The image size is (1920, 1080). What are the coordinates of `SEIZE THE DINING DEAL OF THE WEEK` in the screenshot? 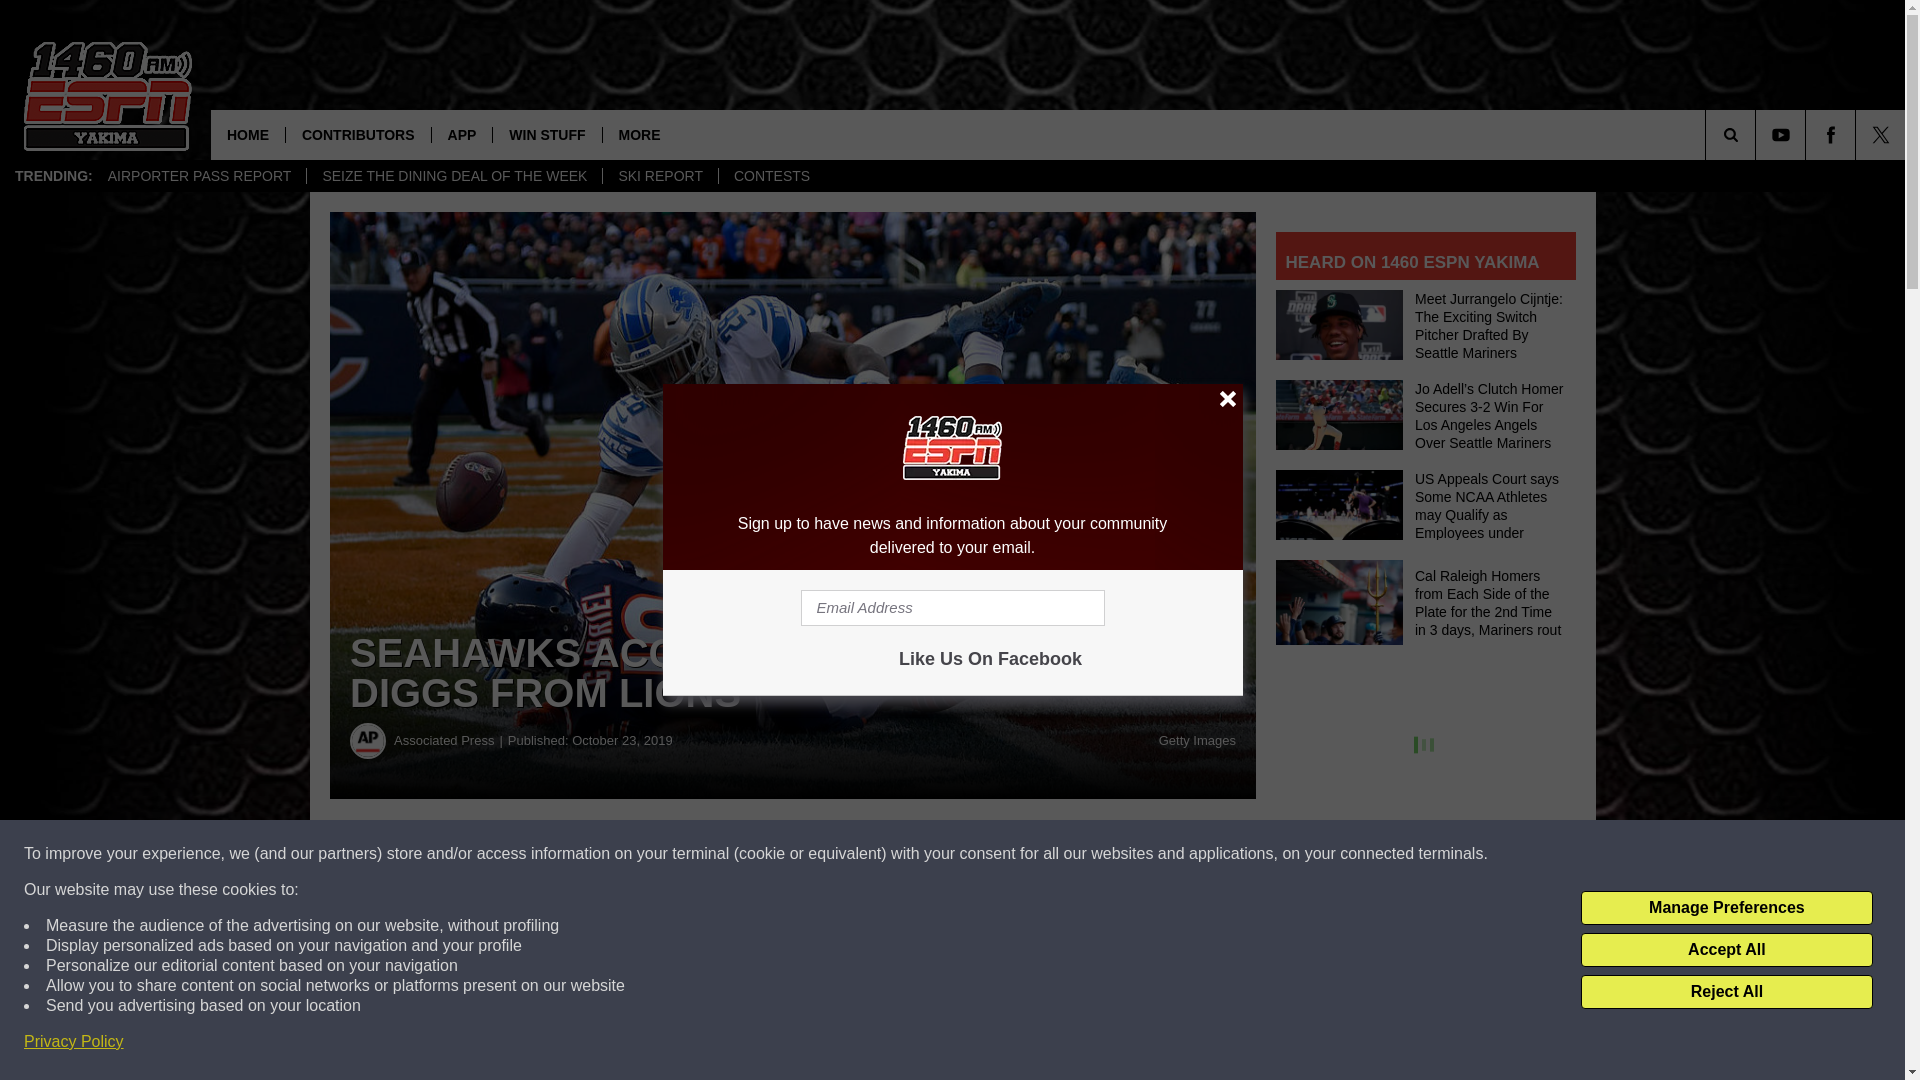 It's located at (454, 176).